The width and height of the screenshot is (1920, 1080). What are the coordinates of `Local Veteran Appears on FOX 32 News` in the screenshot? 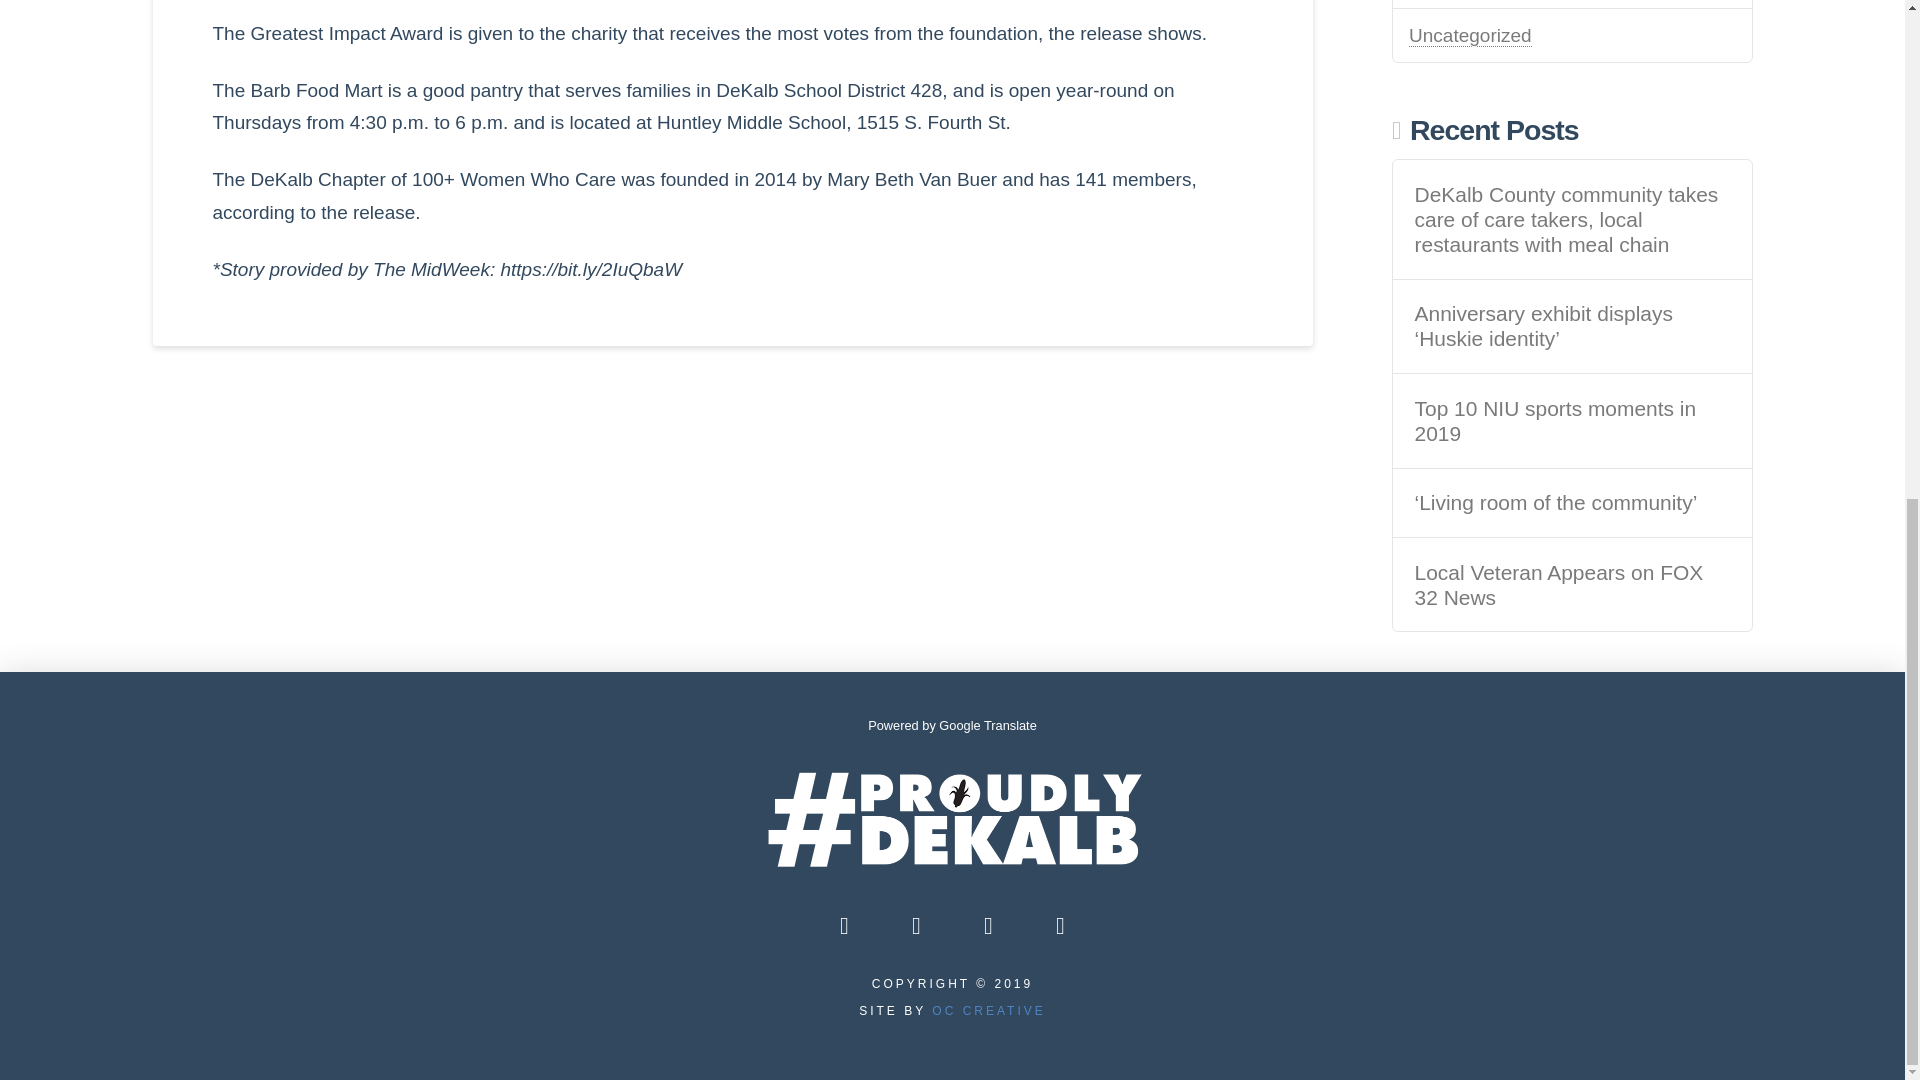 It's located at (1572, 585).